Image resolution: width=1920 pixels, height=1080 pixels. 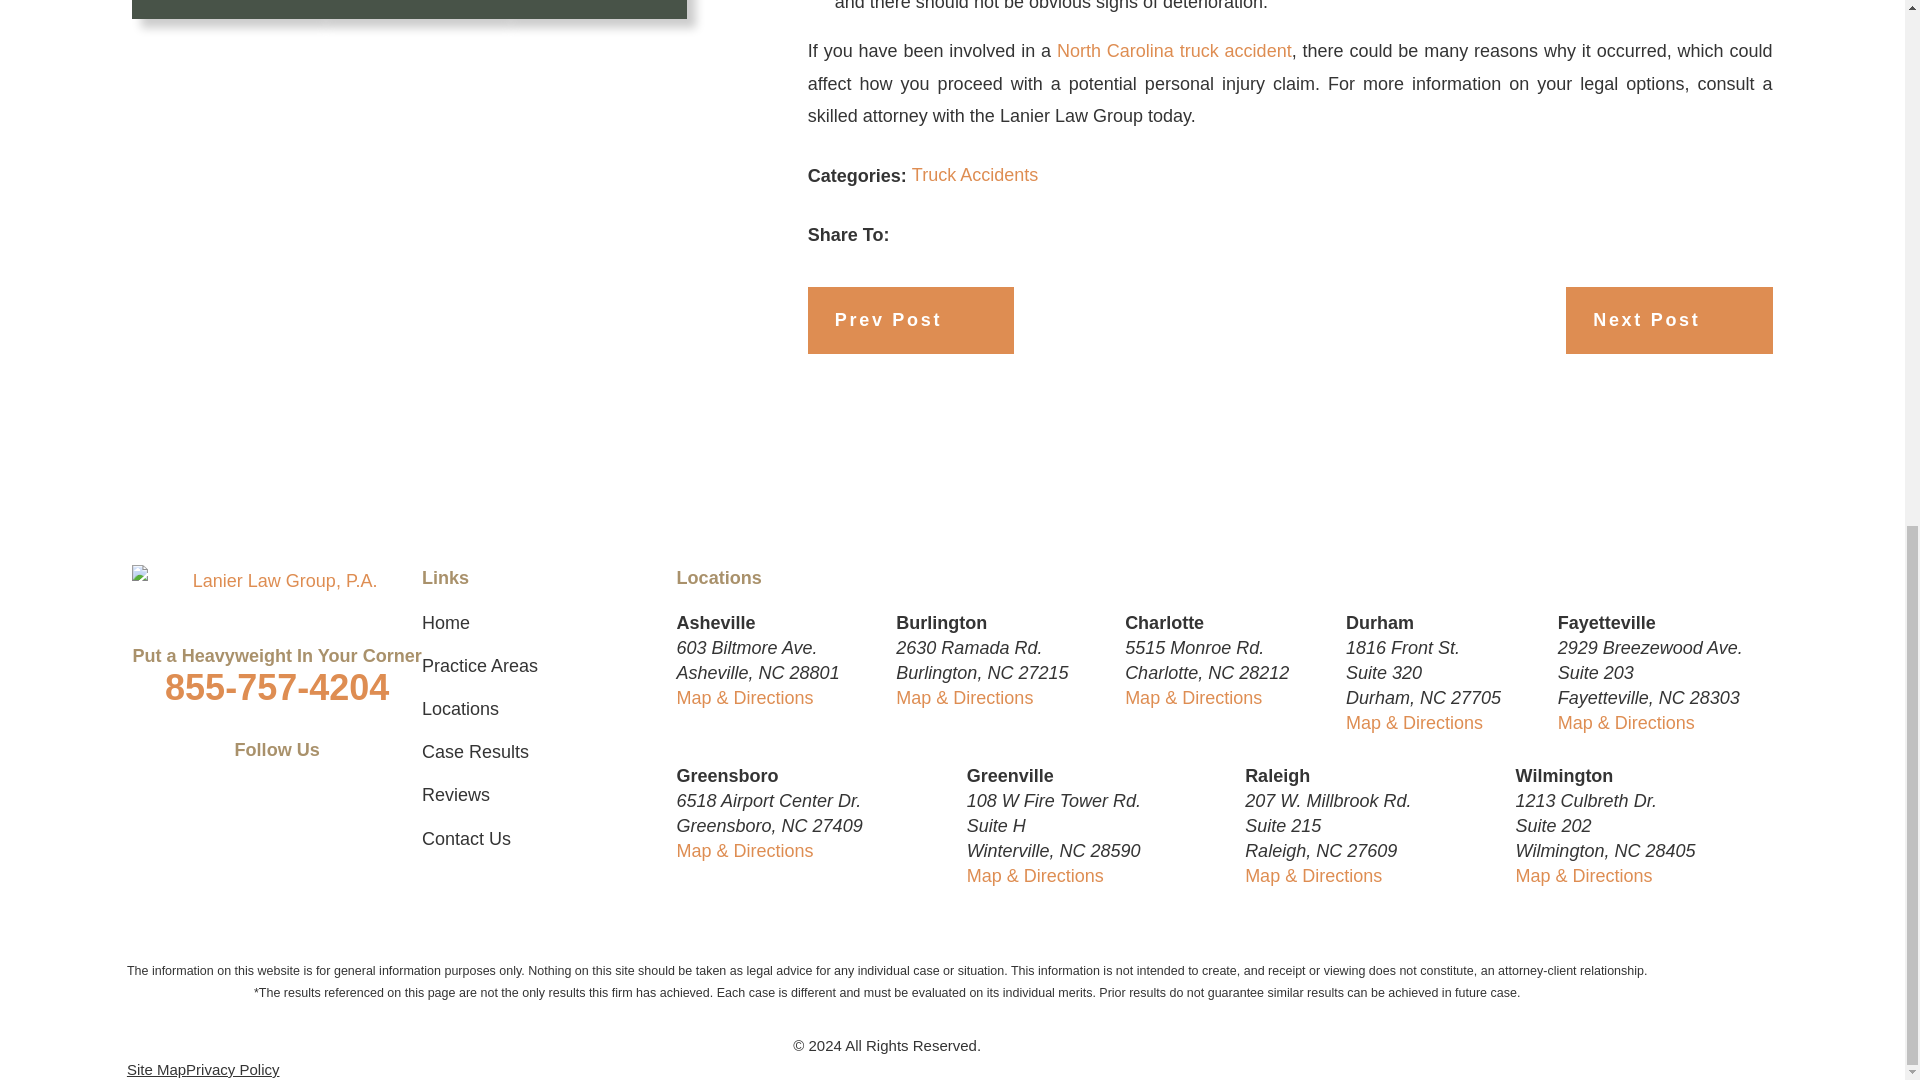 I want to click on YouTube, so click(x=304, y=776).